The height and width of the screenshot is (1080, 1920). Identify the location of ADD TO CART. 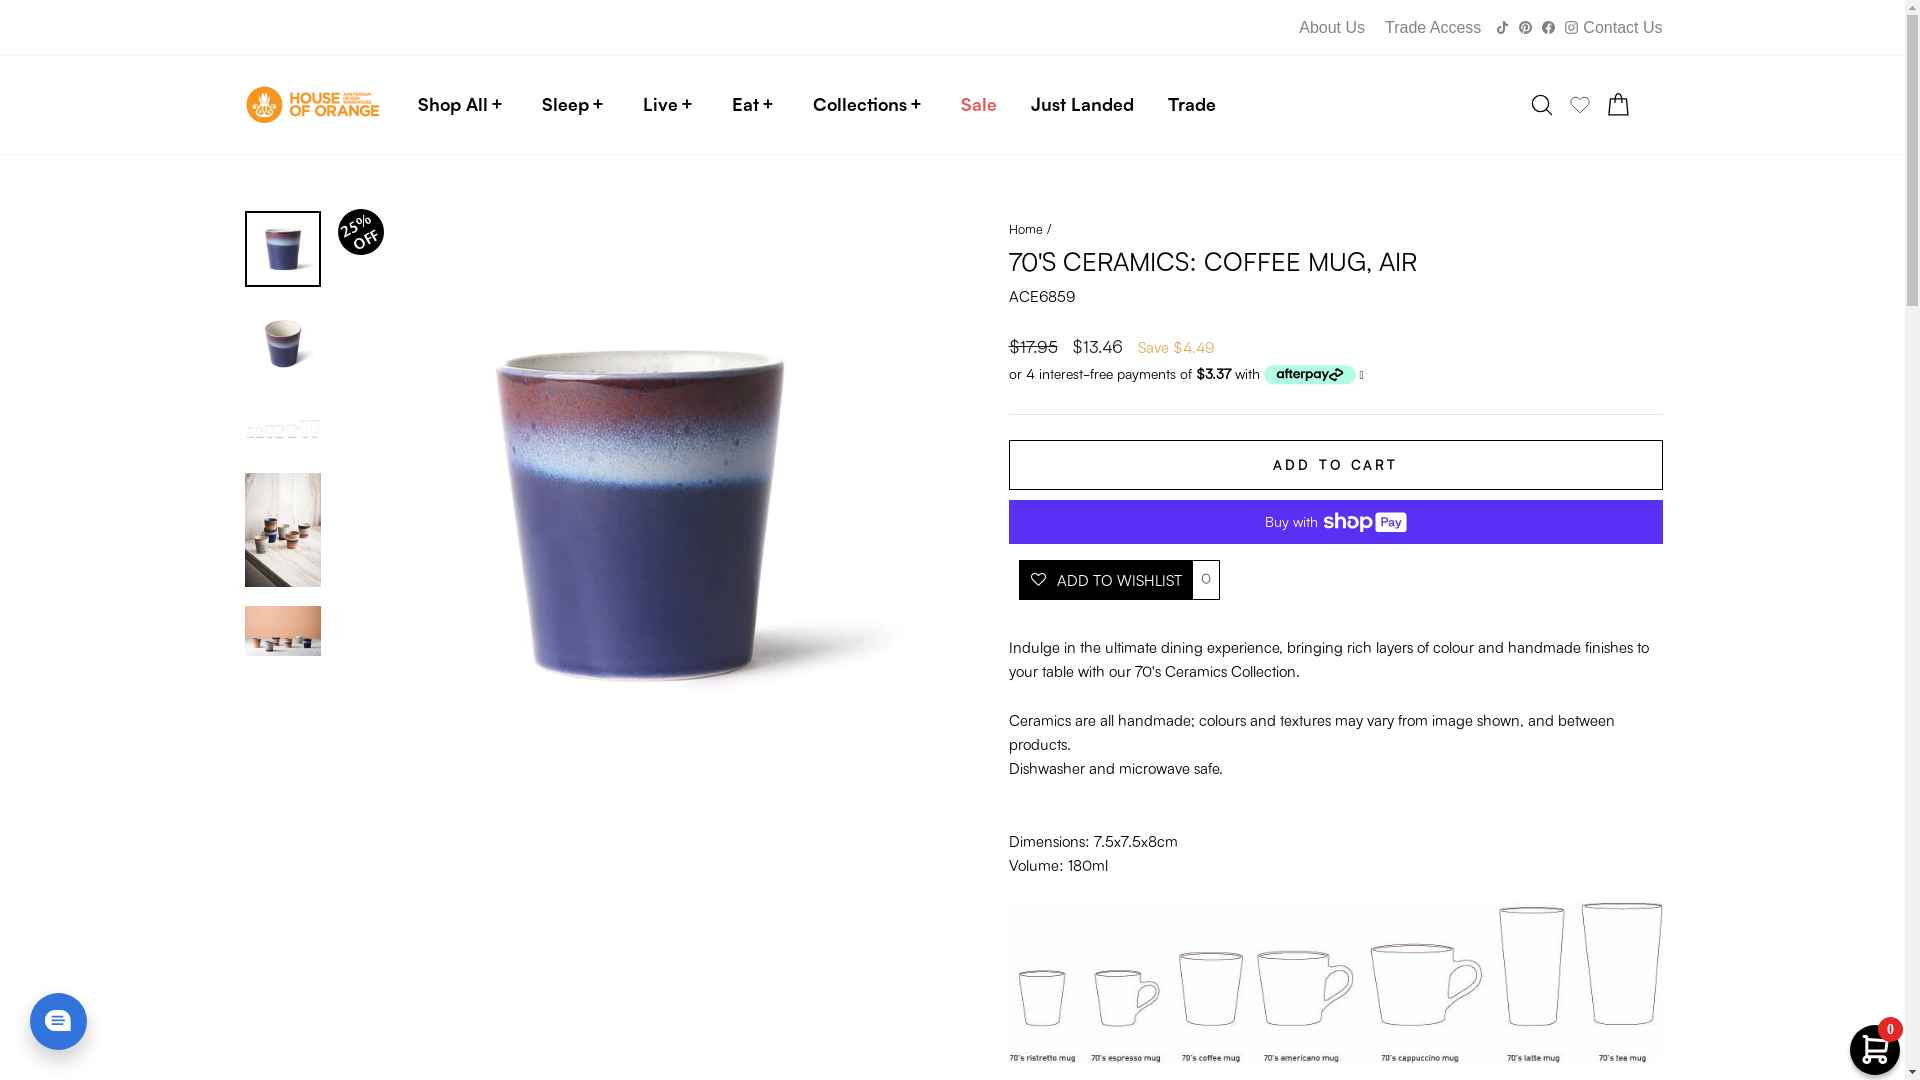
(1335, 465).